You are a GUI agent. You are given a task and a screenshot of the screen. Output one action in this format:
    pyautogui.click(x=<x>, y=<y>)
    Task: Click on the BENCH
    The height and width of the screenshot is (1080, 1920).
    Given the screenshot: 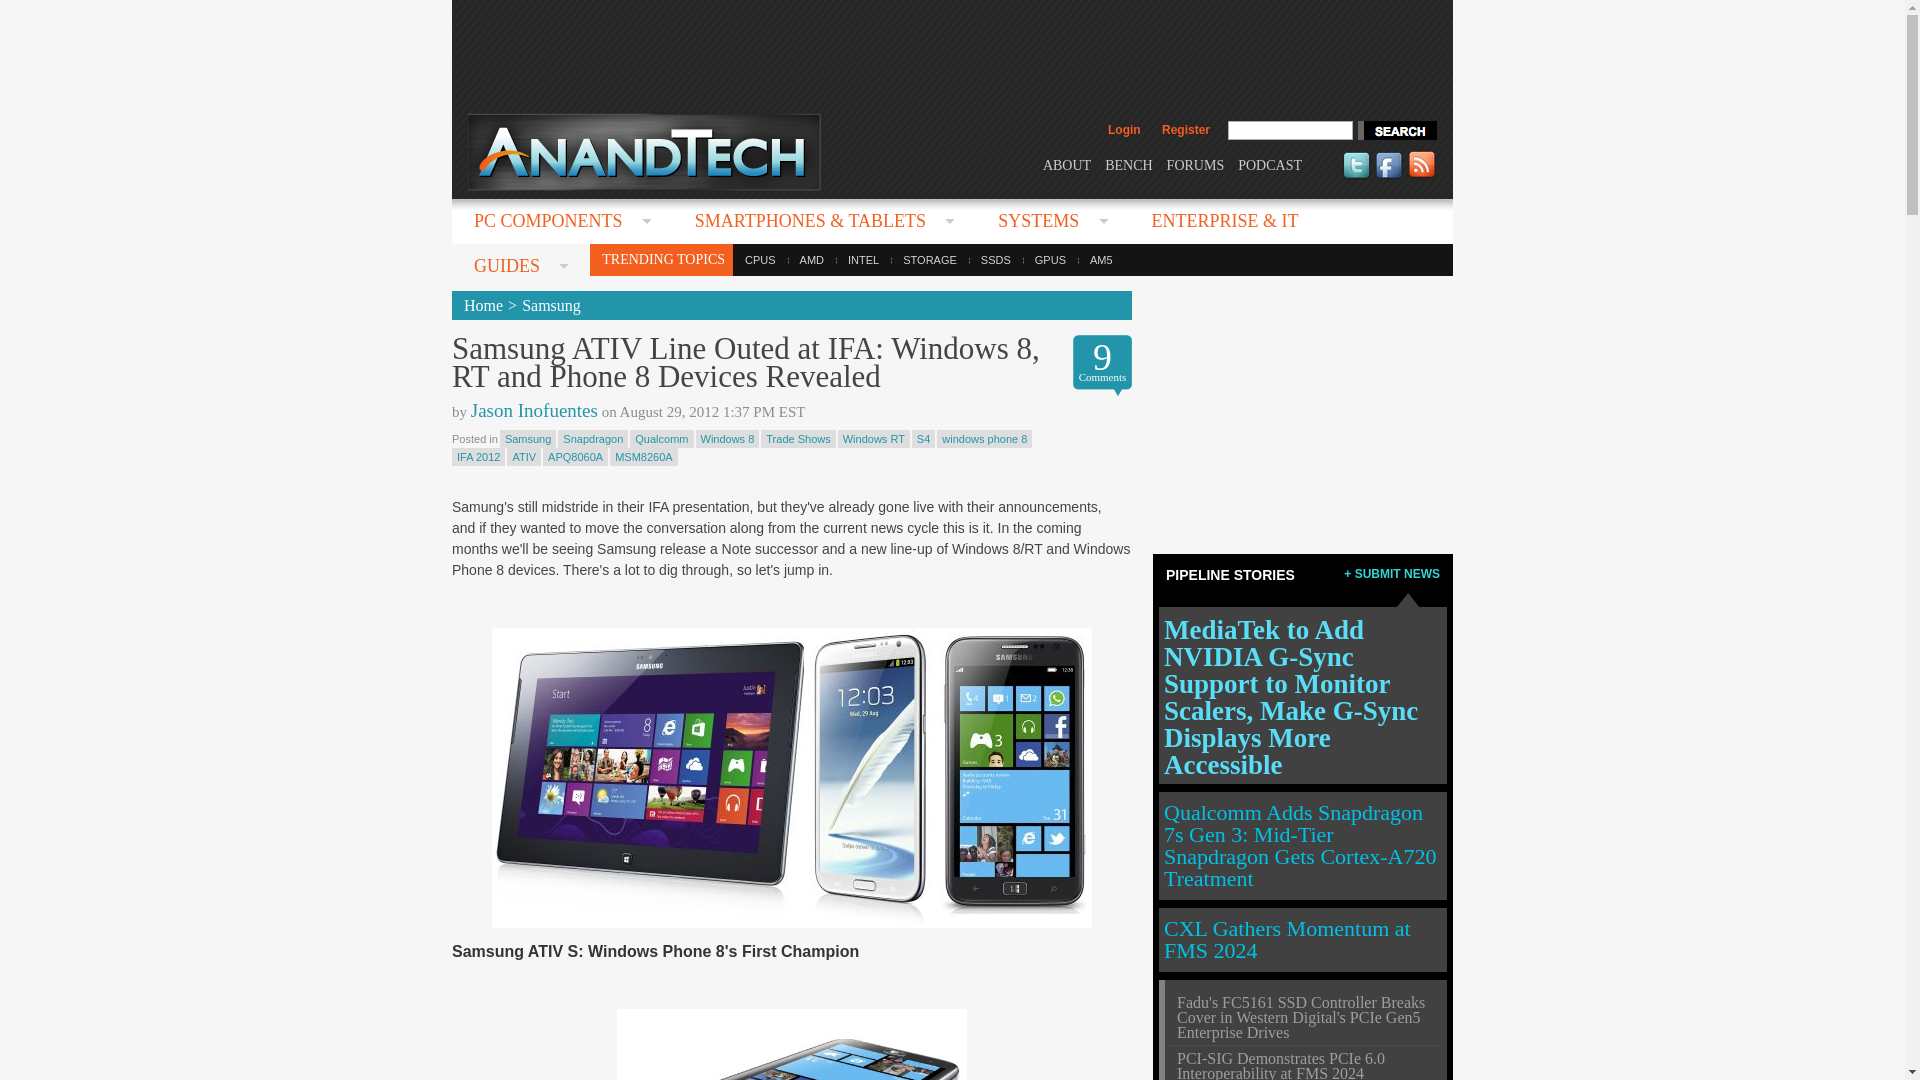 What is the action you would take?
    pyautogui.click(x=1128, y=164)
    